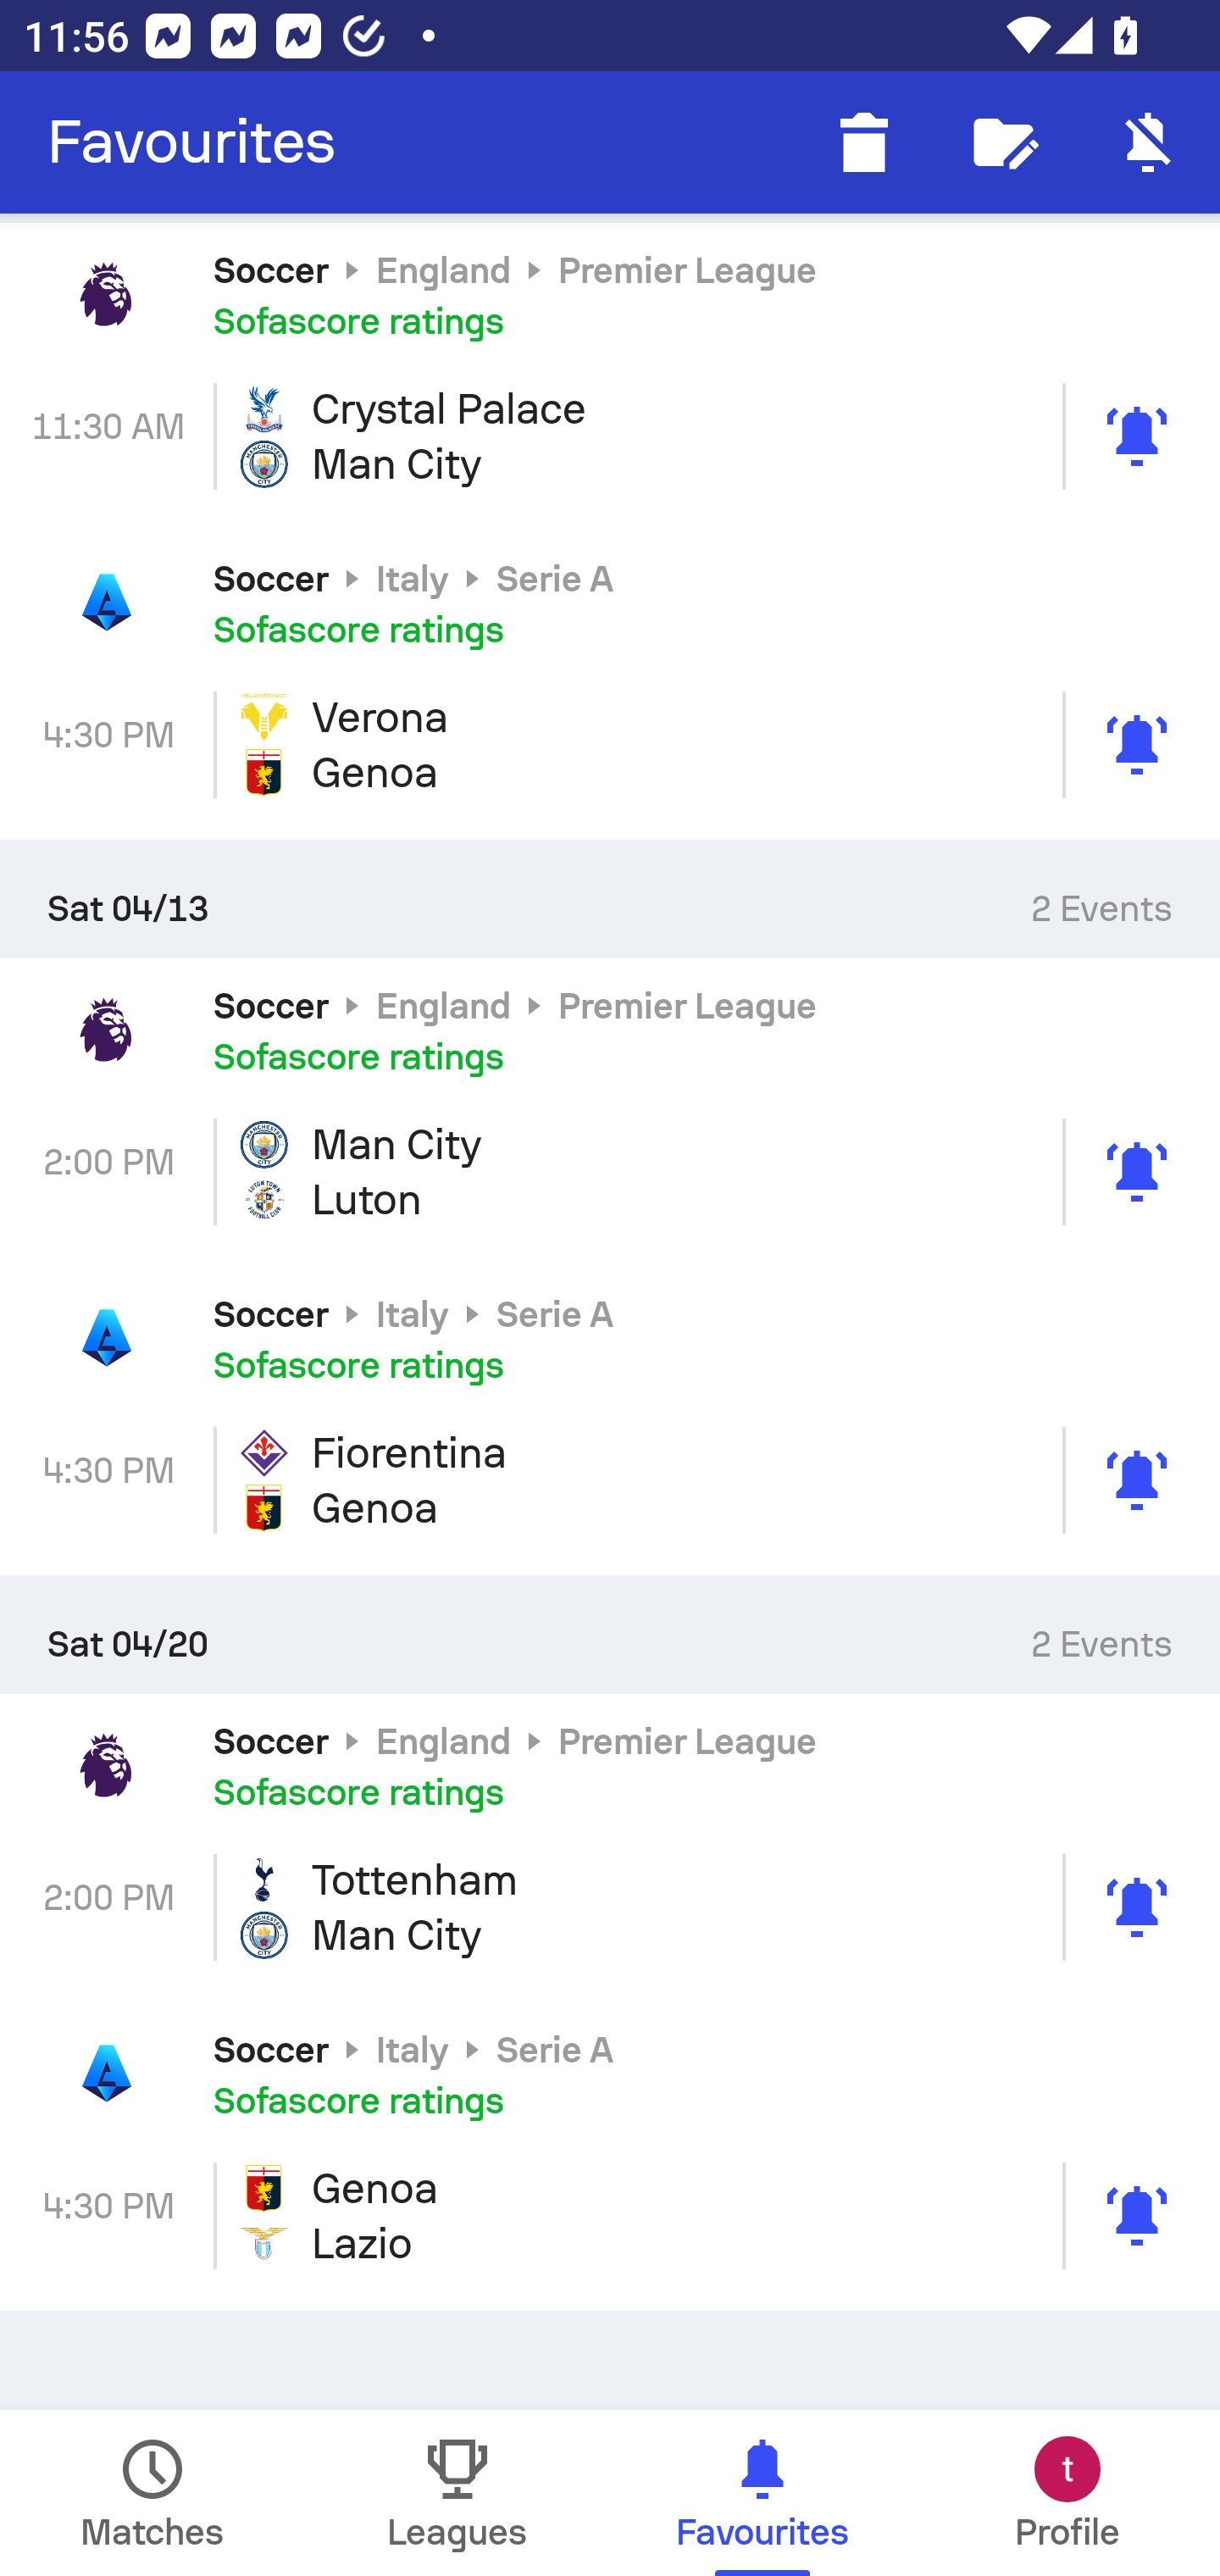  What do you see at coordinates (610, 2074) in the screenshot?
I see `Soccer Italy Serie A Sofascore ratings` at bounding box center [610, 2074].